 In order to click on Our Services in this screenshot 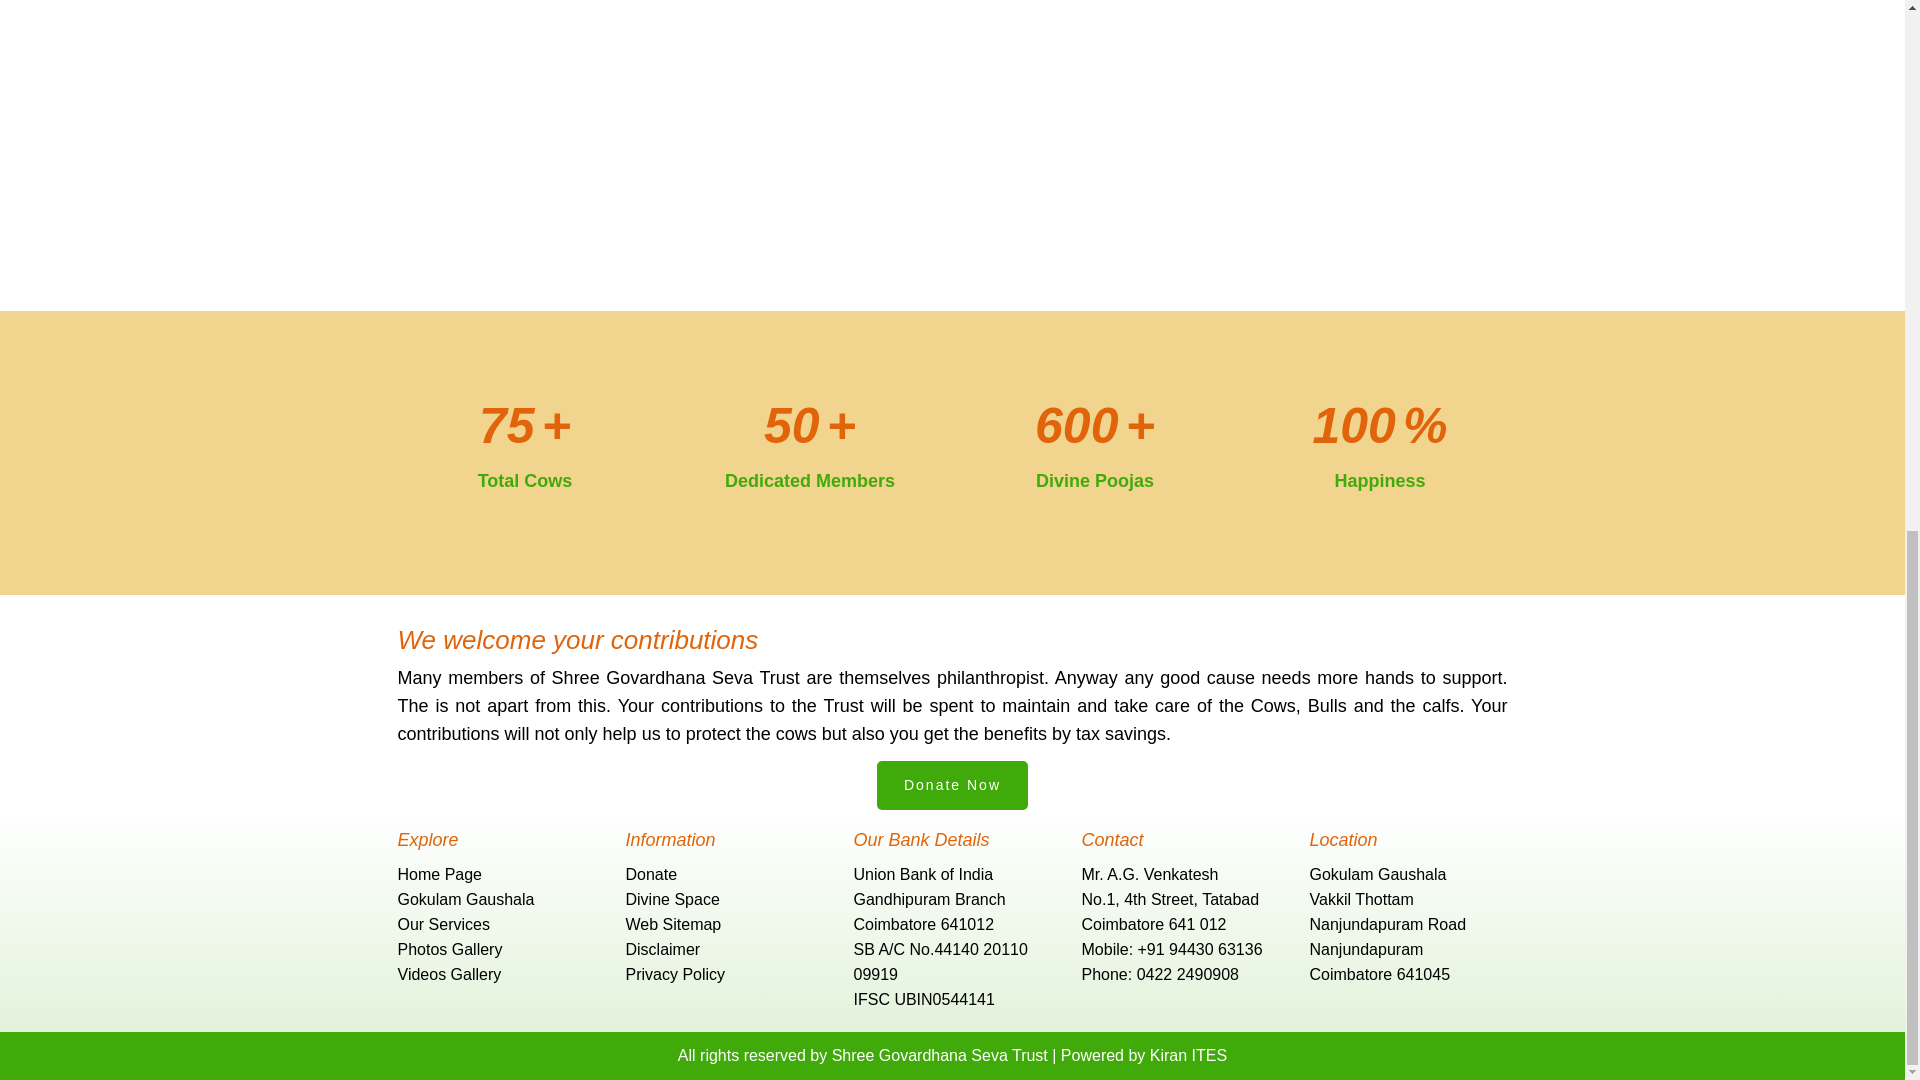, I will do `click(443, 924)`.